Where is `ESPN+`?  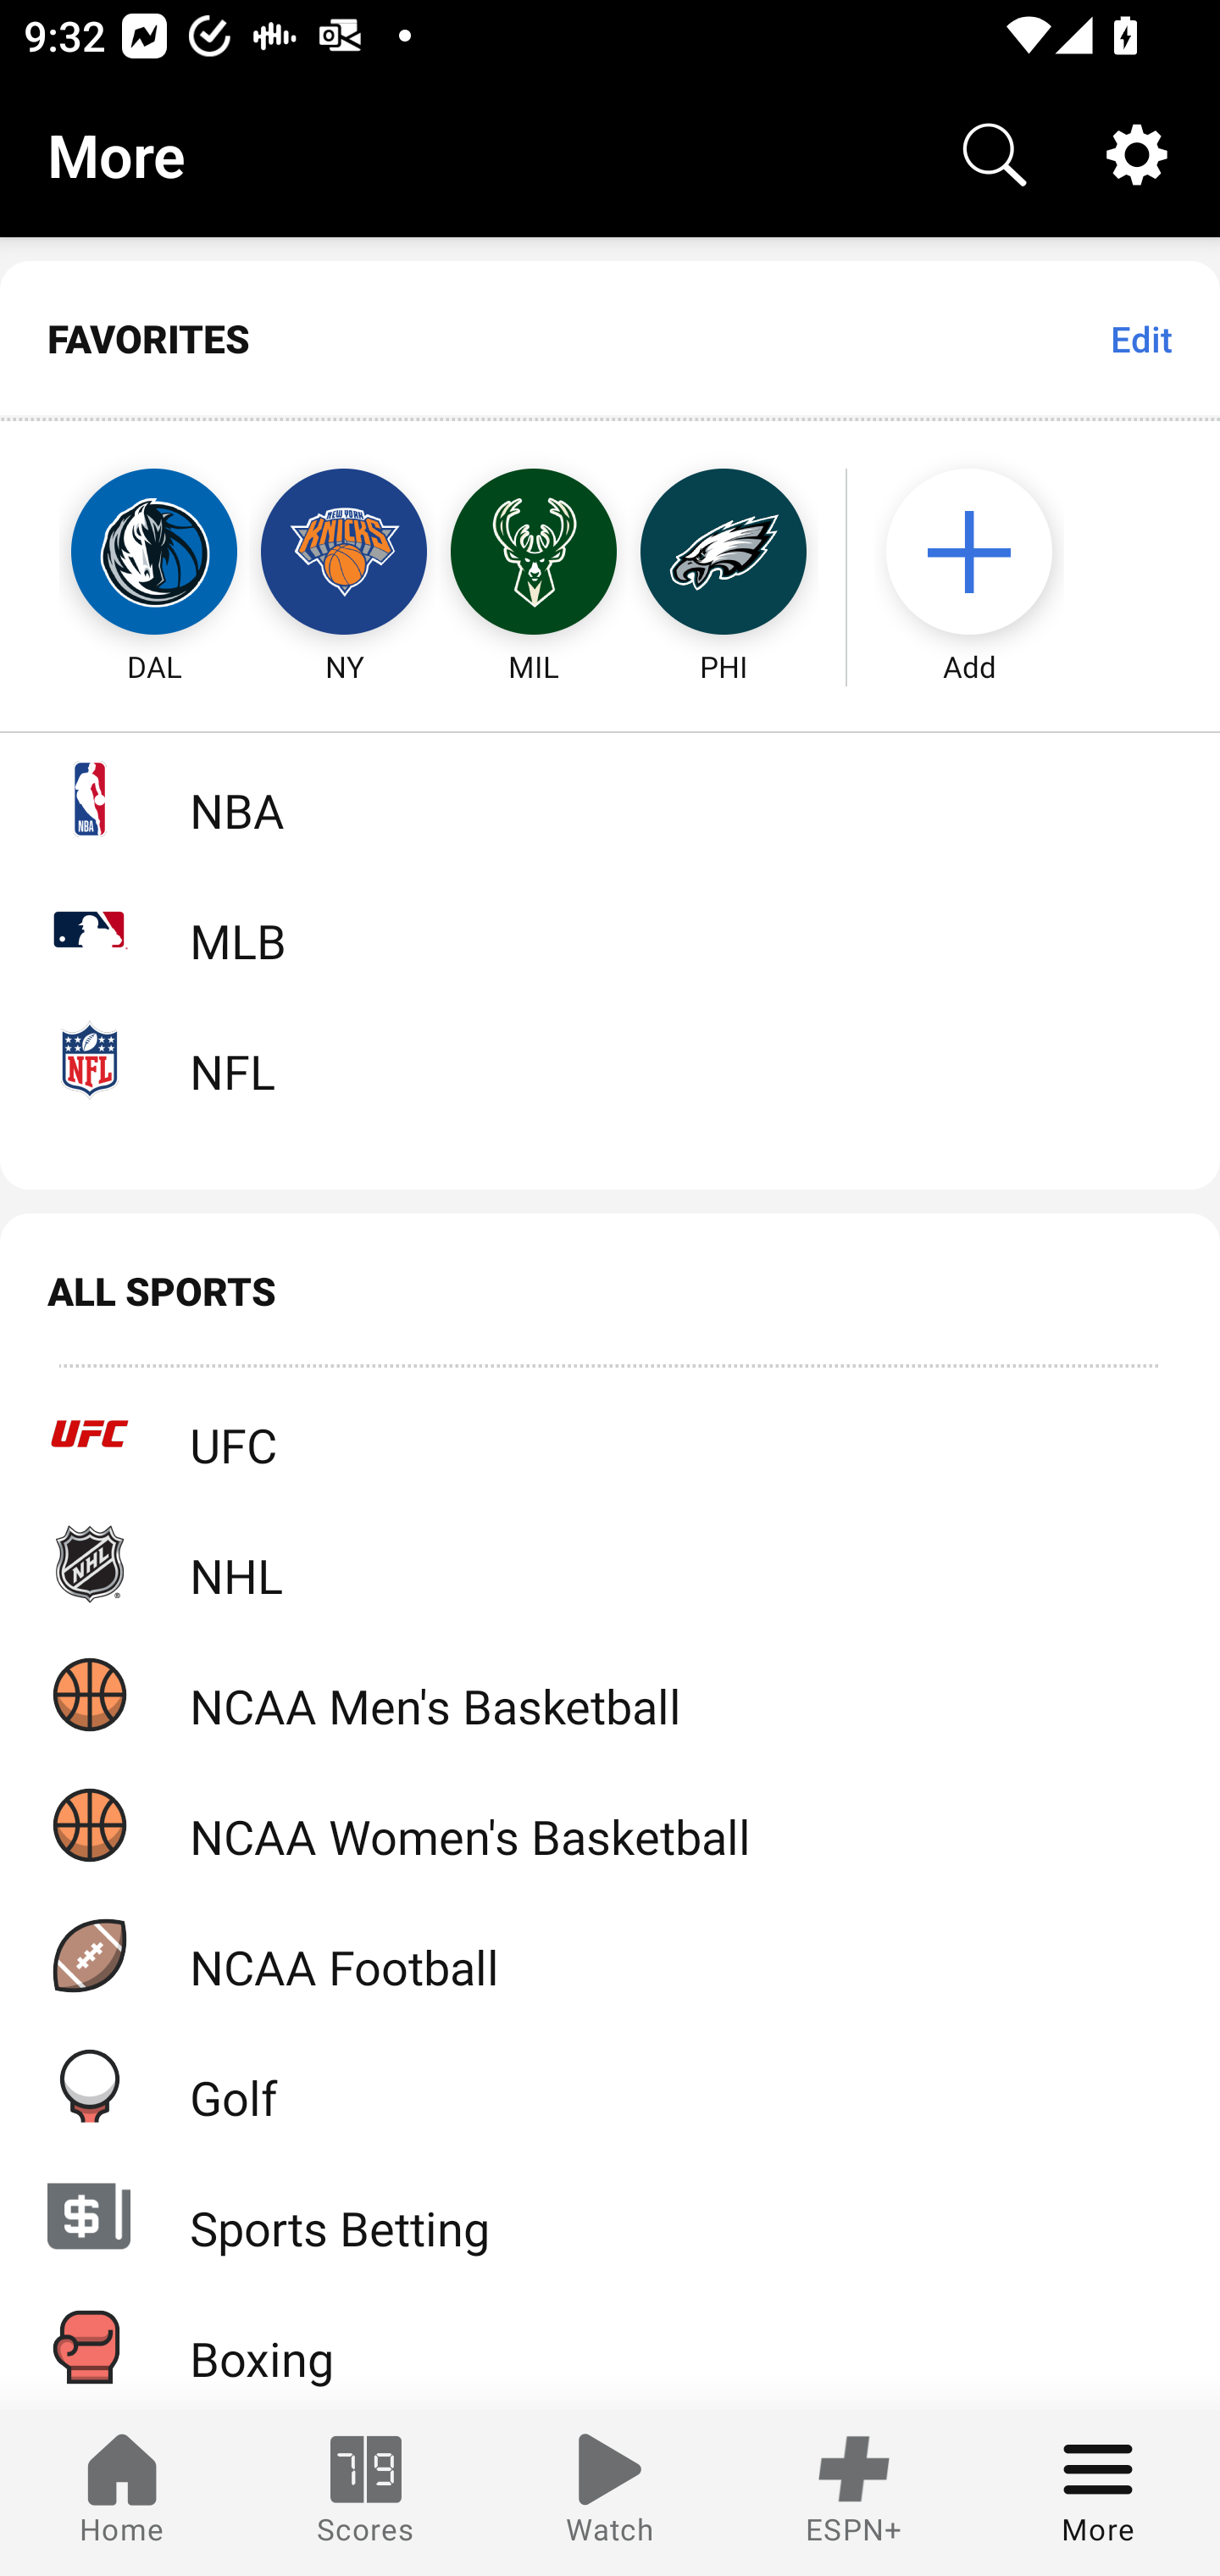 ESPN+ is located at coordinates (854, 2493).